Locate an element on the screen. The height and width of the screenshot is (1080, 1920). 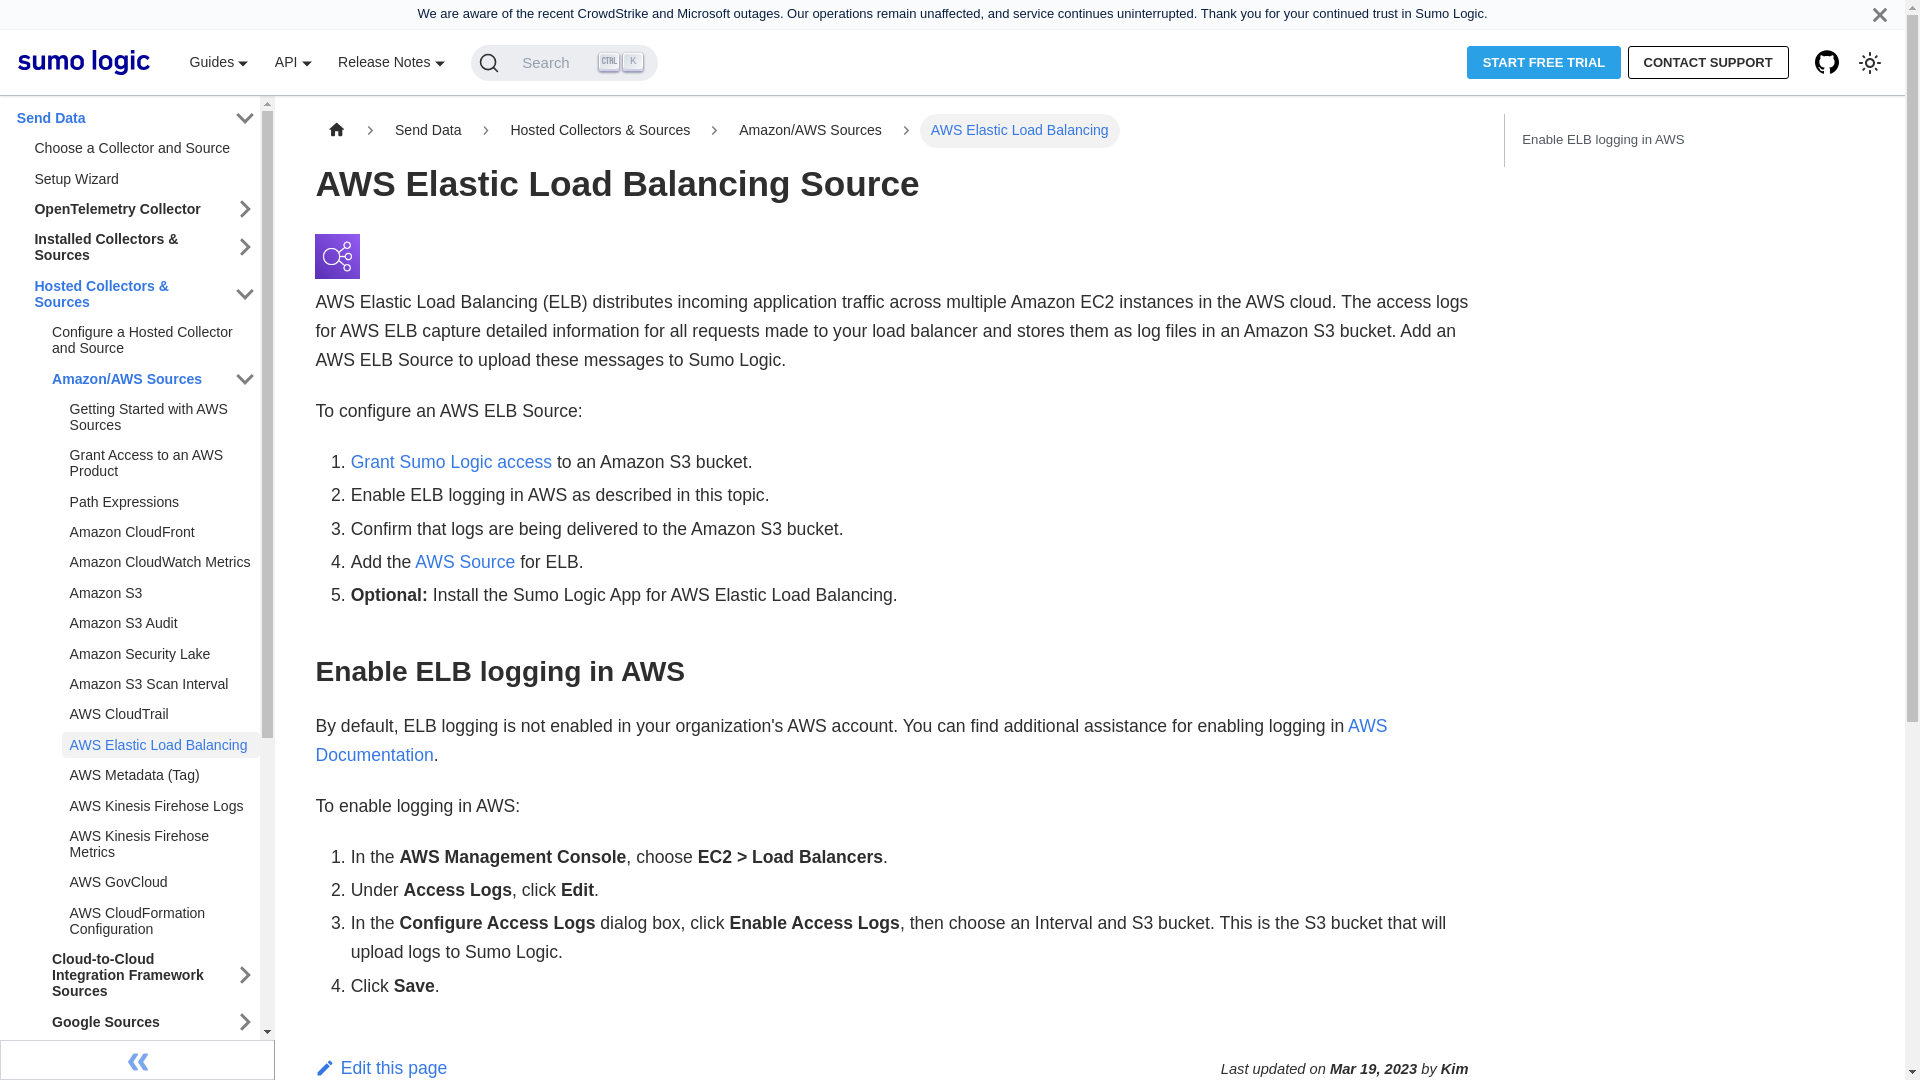
Release Notes is located at coordinates (391, 62).